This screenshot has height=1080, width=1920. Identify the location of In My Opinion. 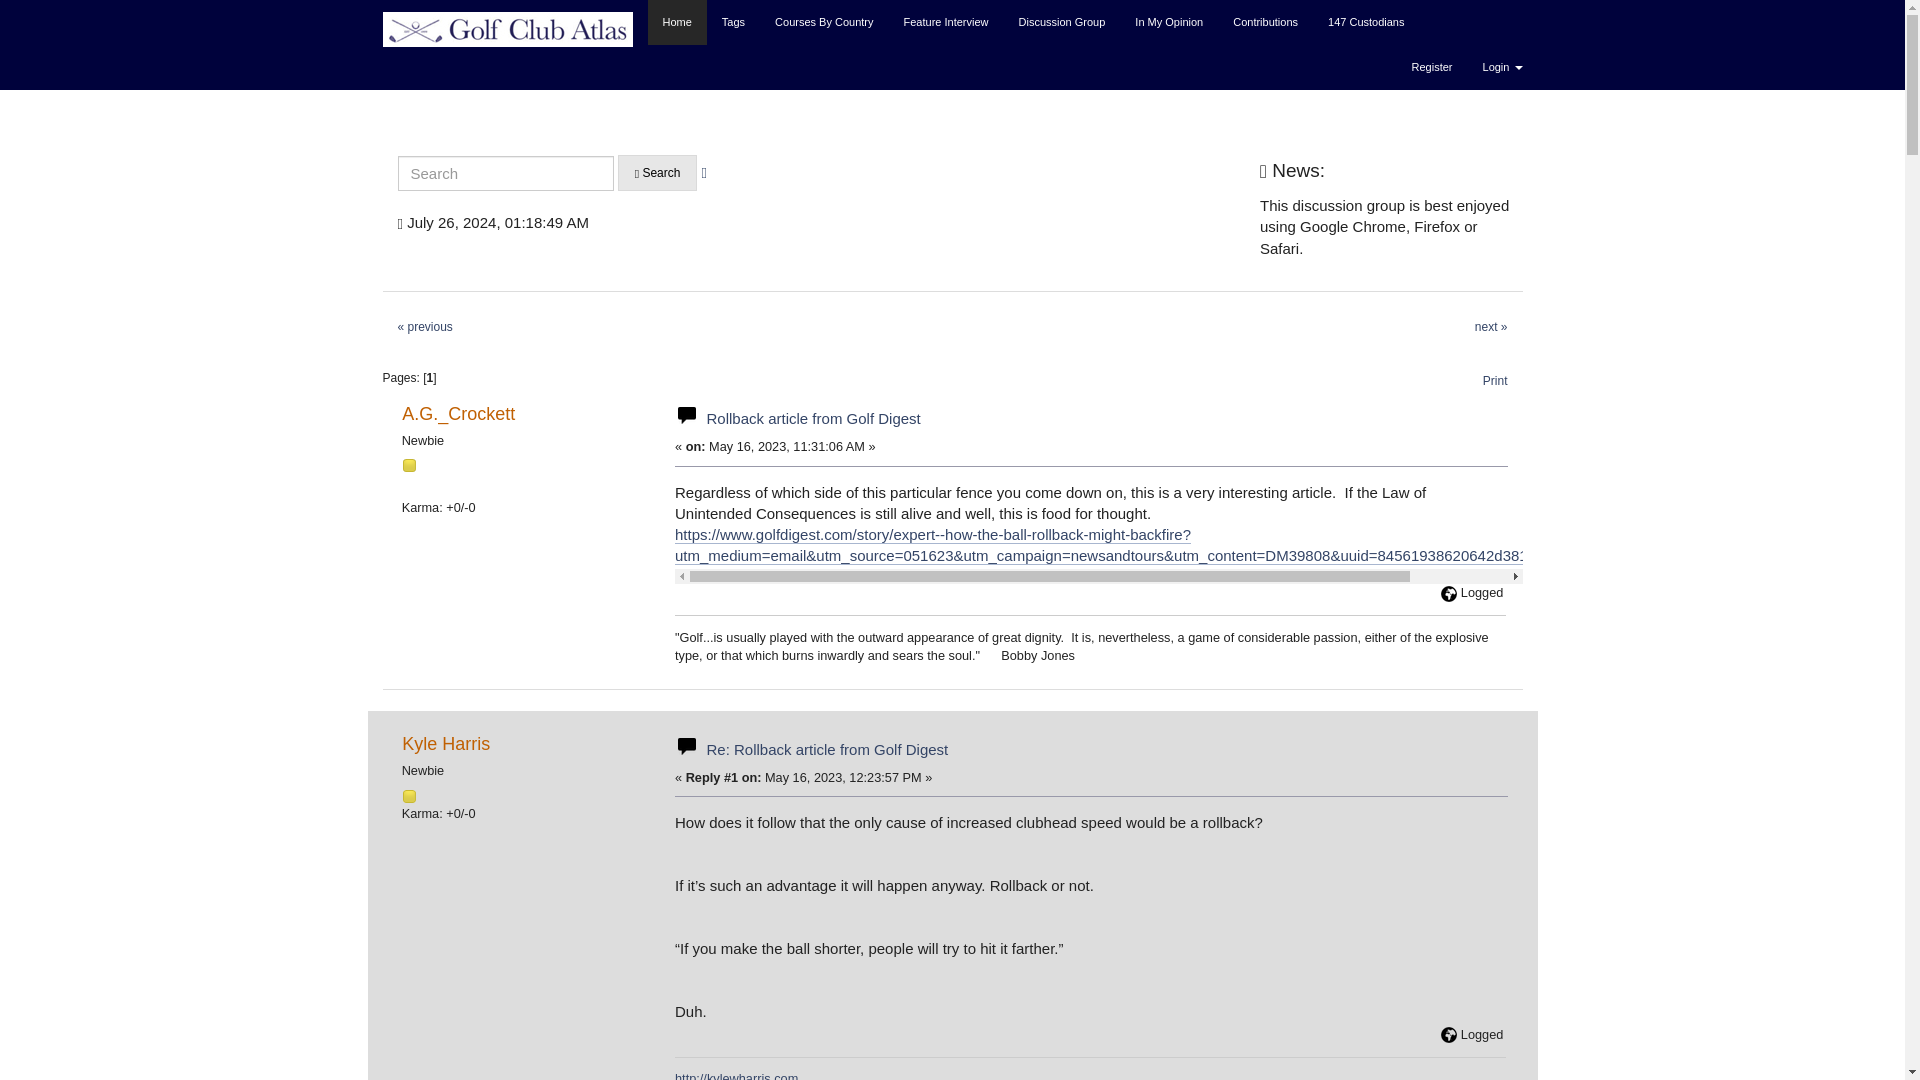
(1168, 22).